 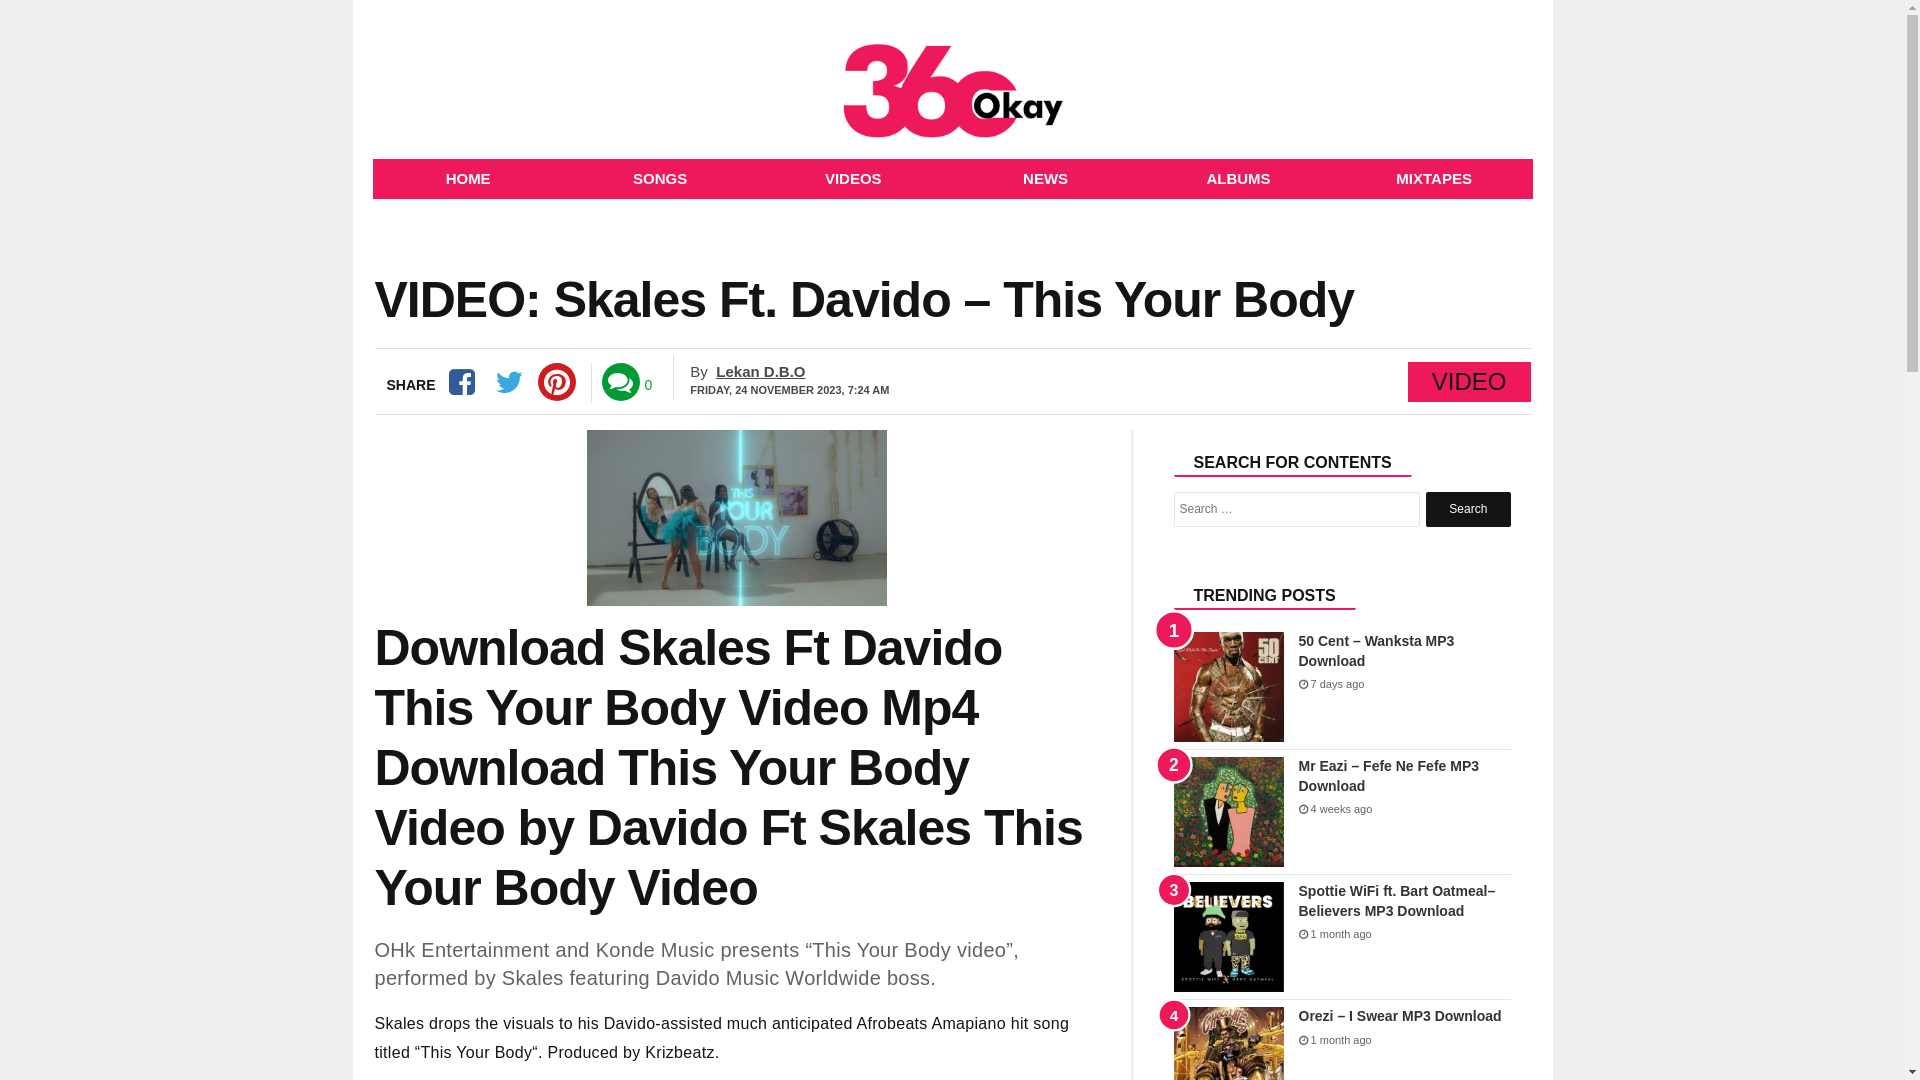 I want to click on VIDEOS, so click(x=854, y=179).